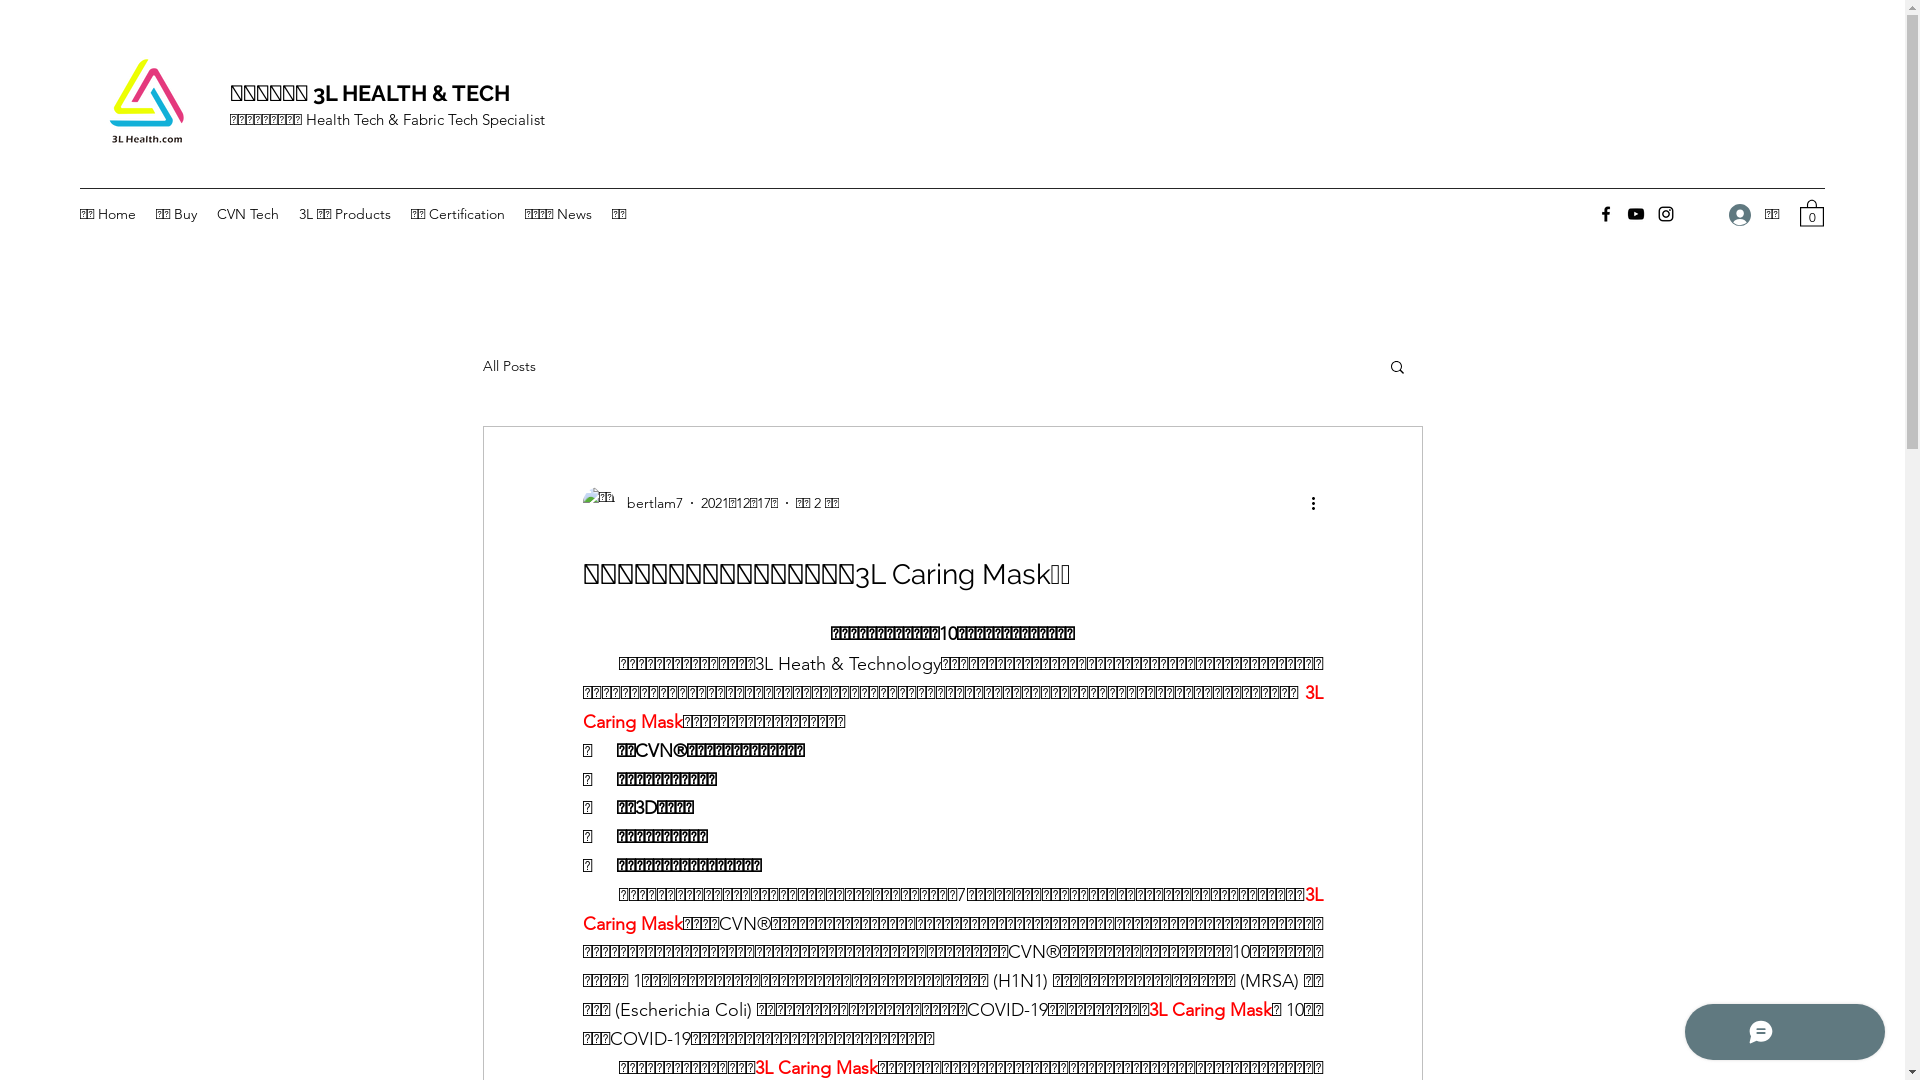 This screenshot has width=1920, height=1080. What do you see at coordinates (1812, 212) in the screenshot?
I see `0` at bounding box center [1812, 212].